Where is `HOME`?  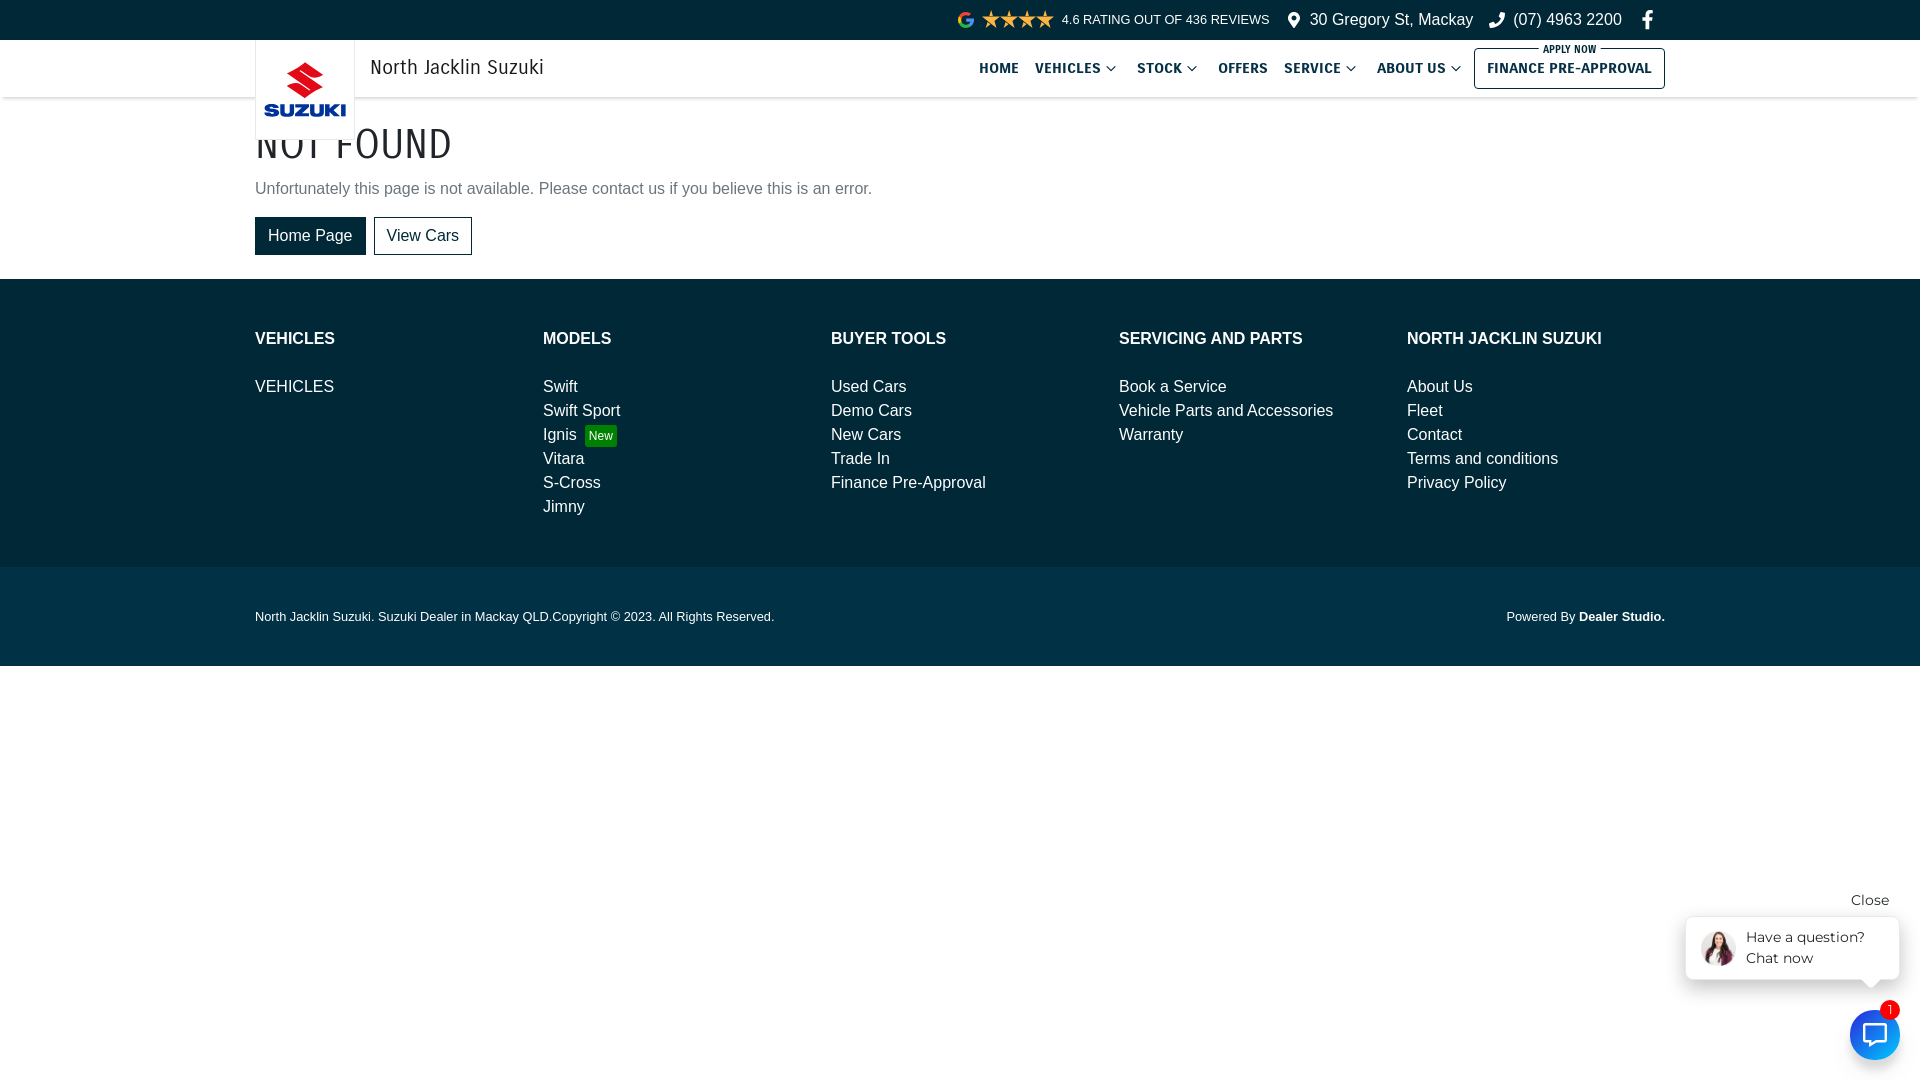
HOME is located at coordinates (999, 68).